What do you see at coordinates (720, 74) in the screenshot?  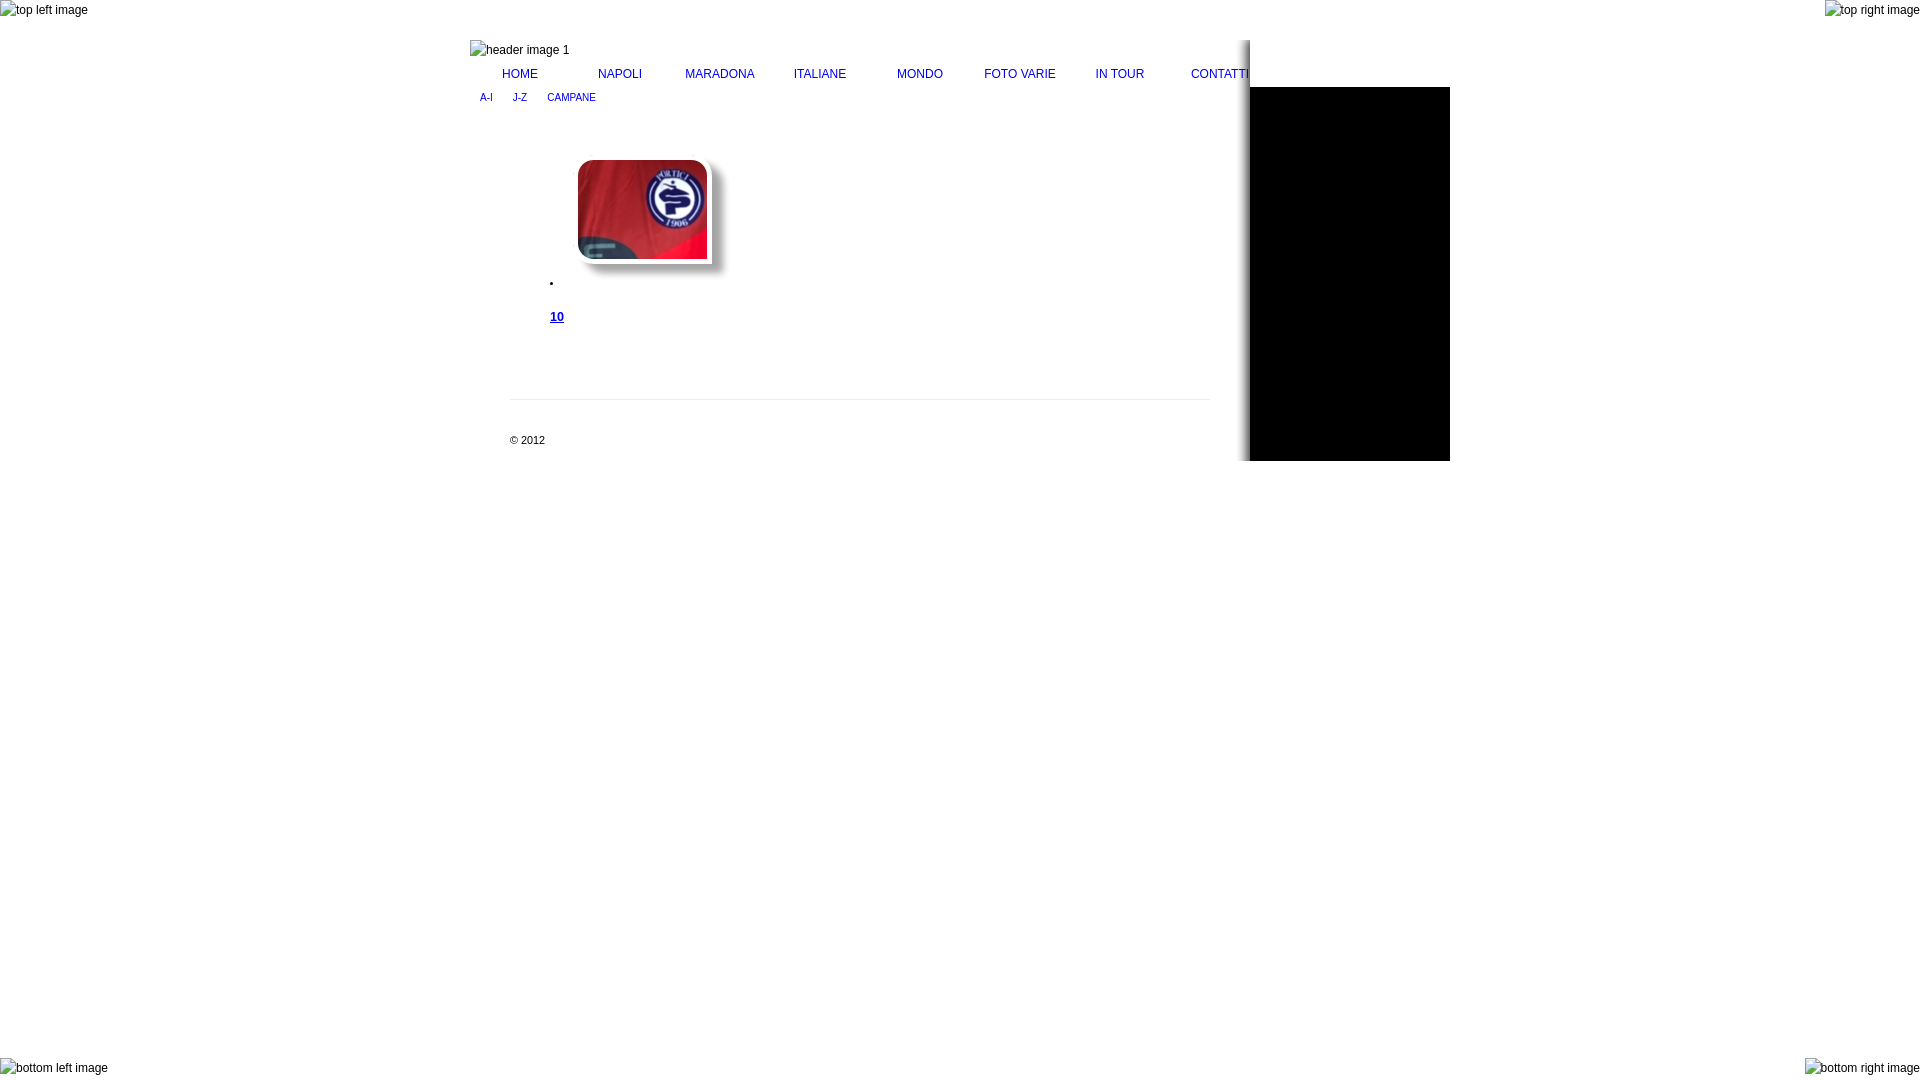 I see `MARADONA` at bounding box center [720, 74].